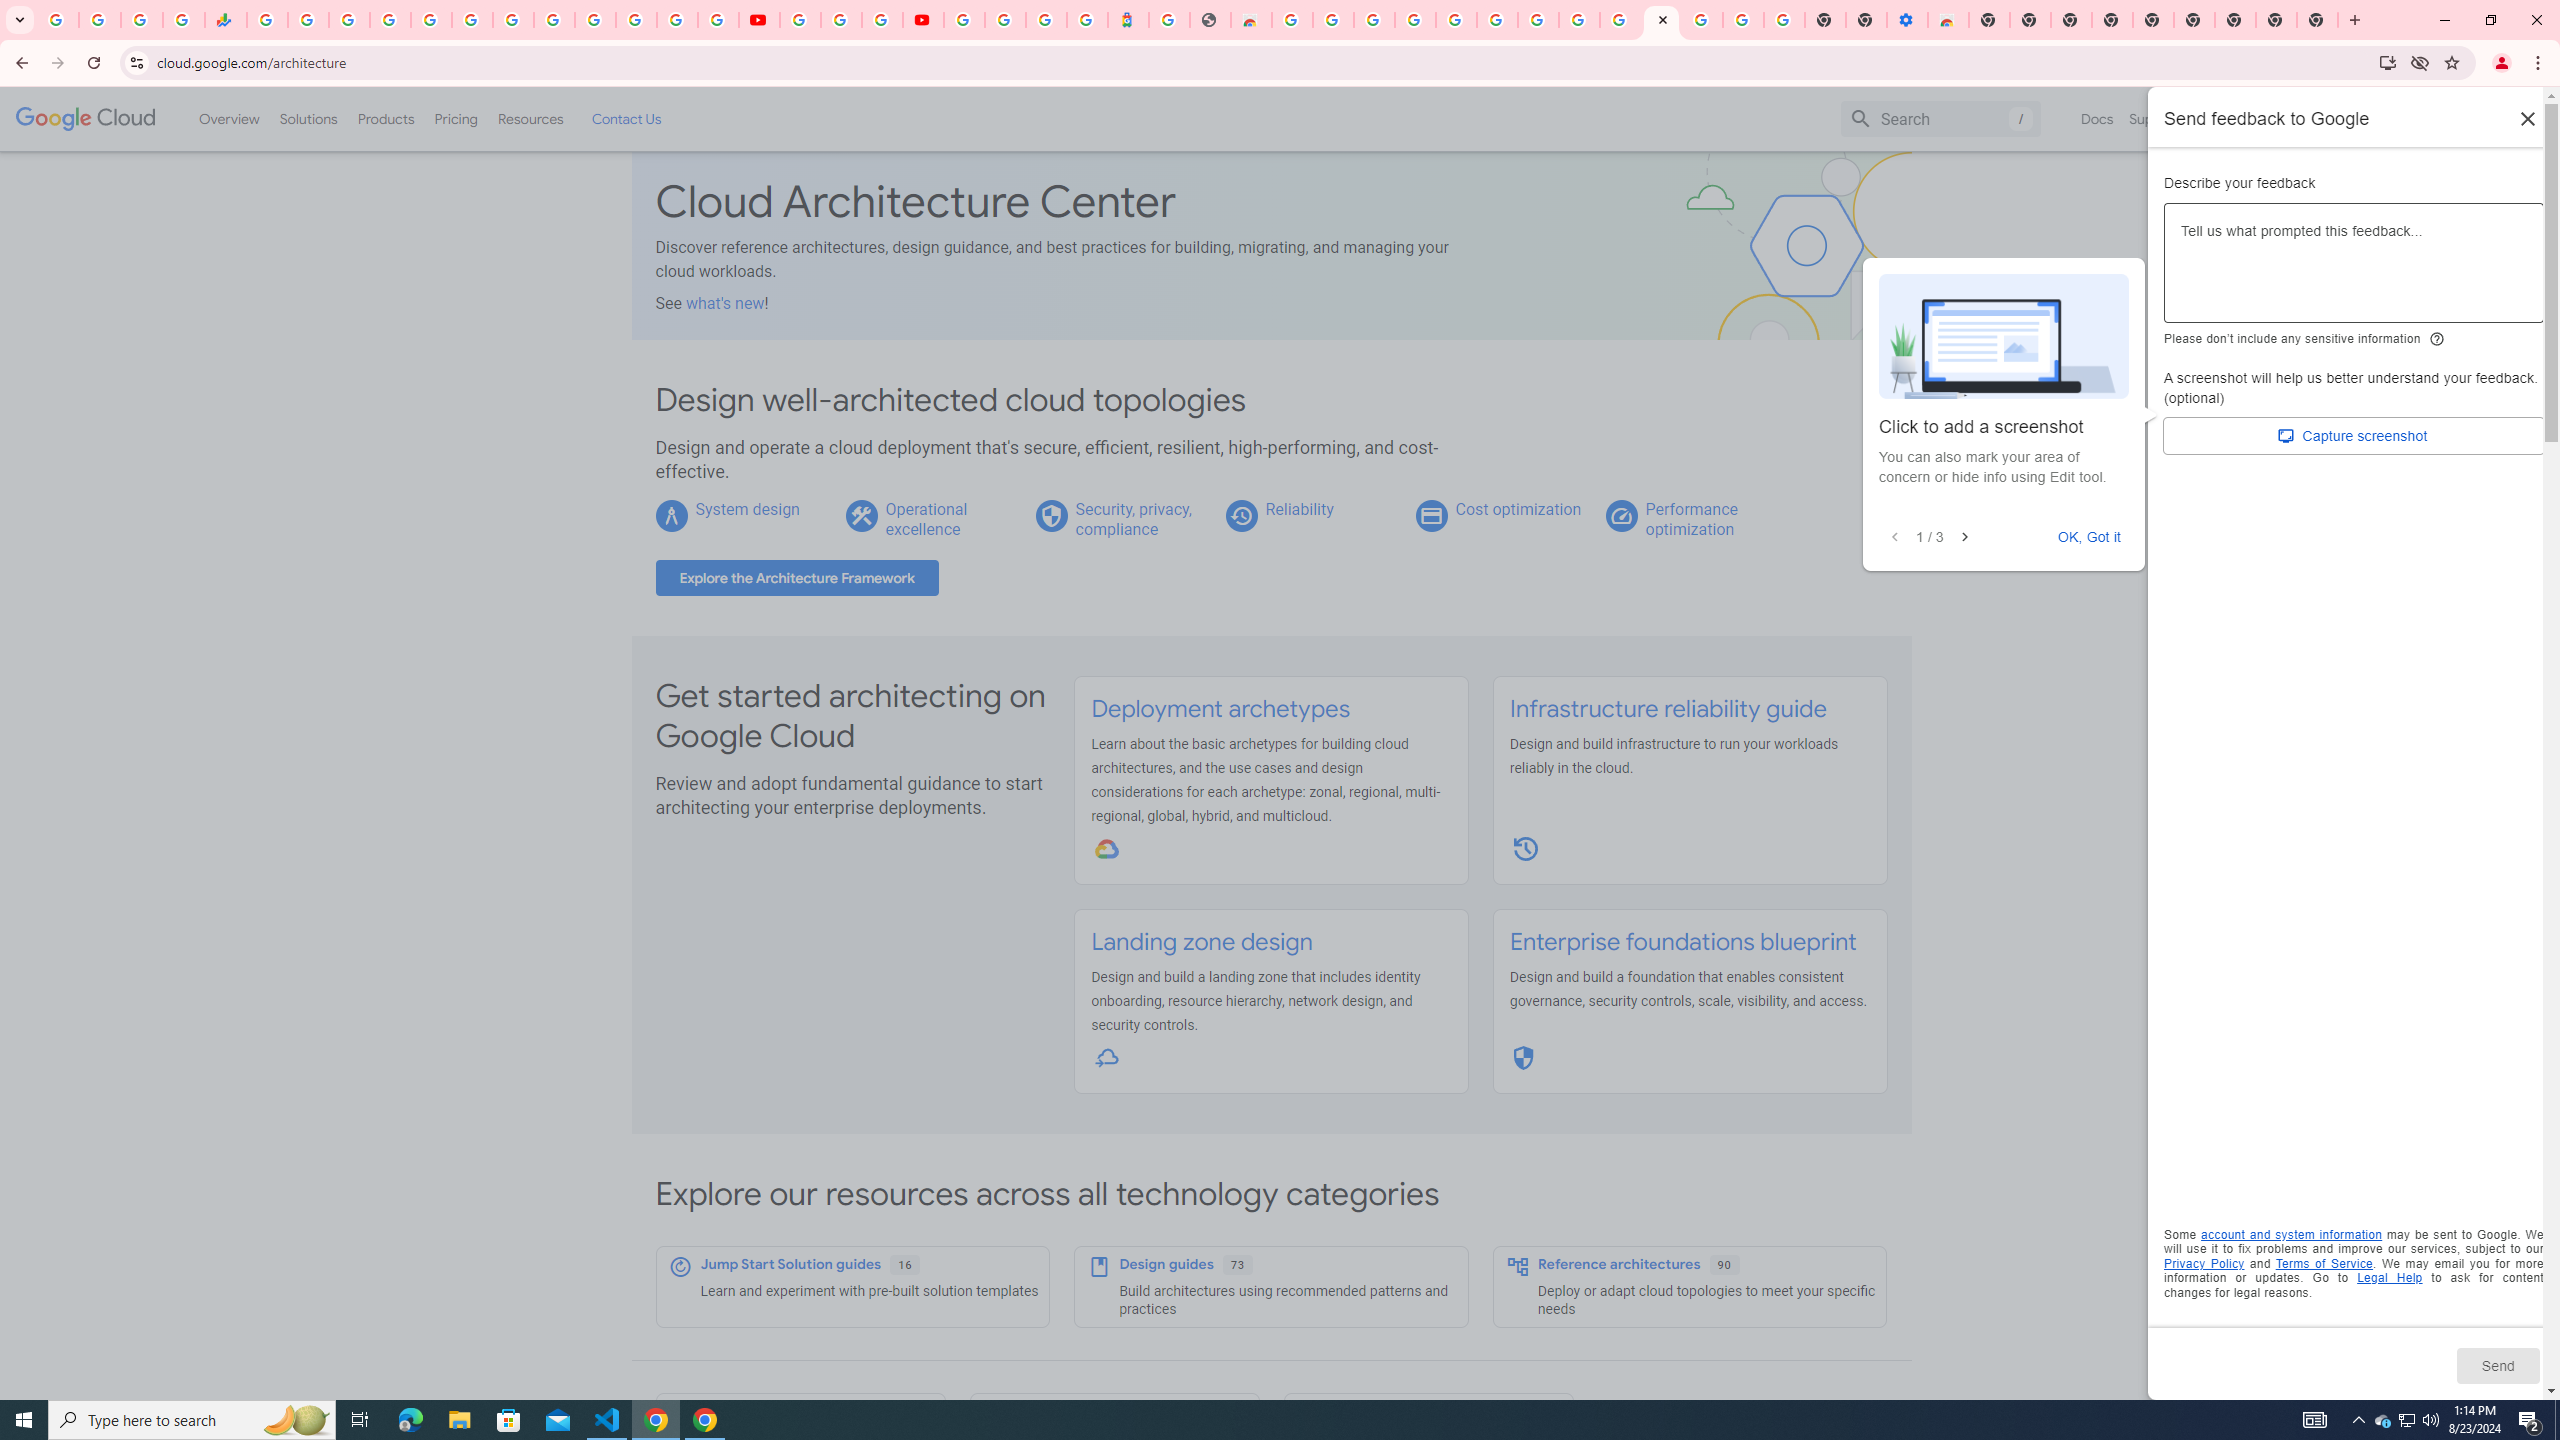 The height and width of the screenshot is (1440, 2560). What do you see at coordinates (512, 20) in the screenshot?
I see `Android TV Policies and Guidelines - Transparency Center` at bounding box center [512, 20].